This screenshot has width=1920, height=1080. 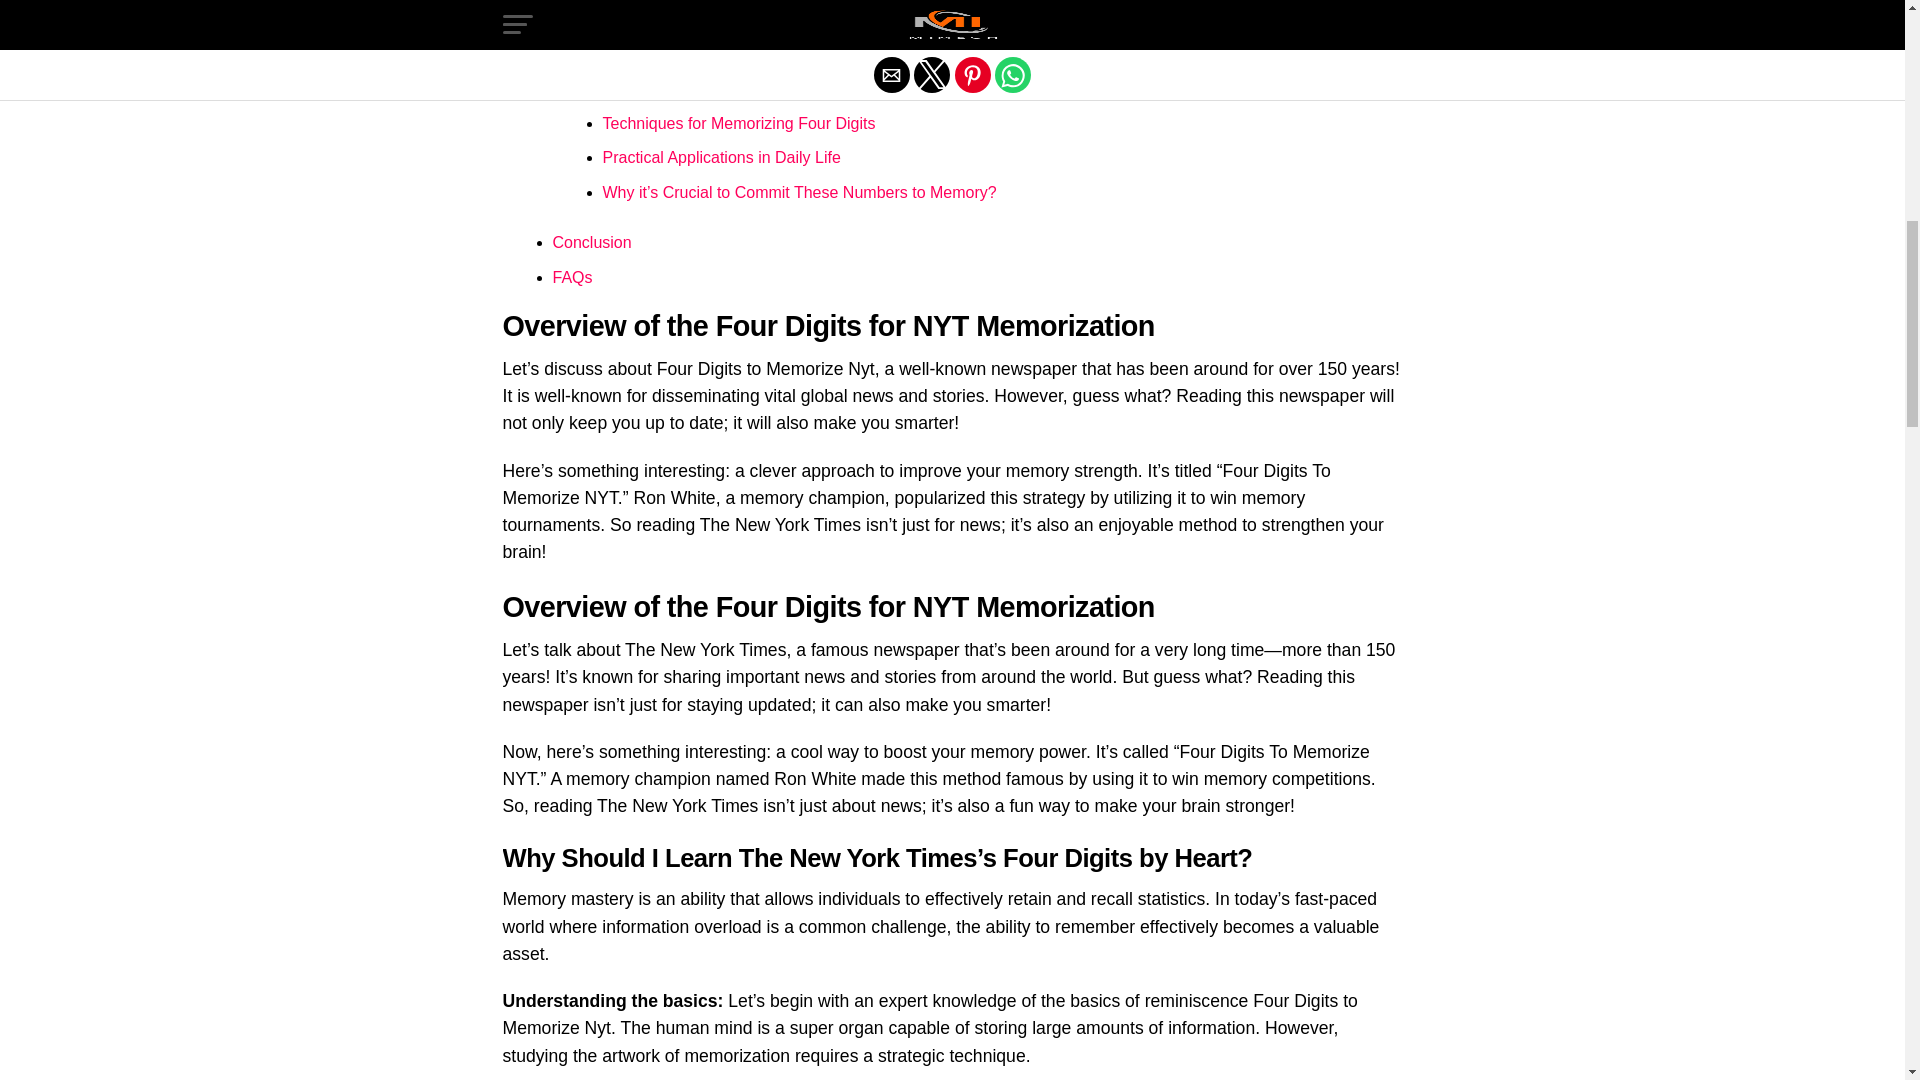 What do you see at coordinates (728, 48) in the screenshot?
I see `Overview of the Four Digits for NYT Memorization` at bounding box center [728, 48].